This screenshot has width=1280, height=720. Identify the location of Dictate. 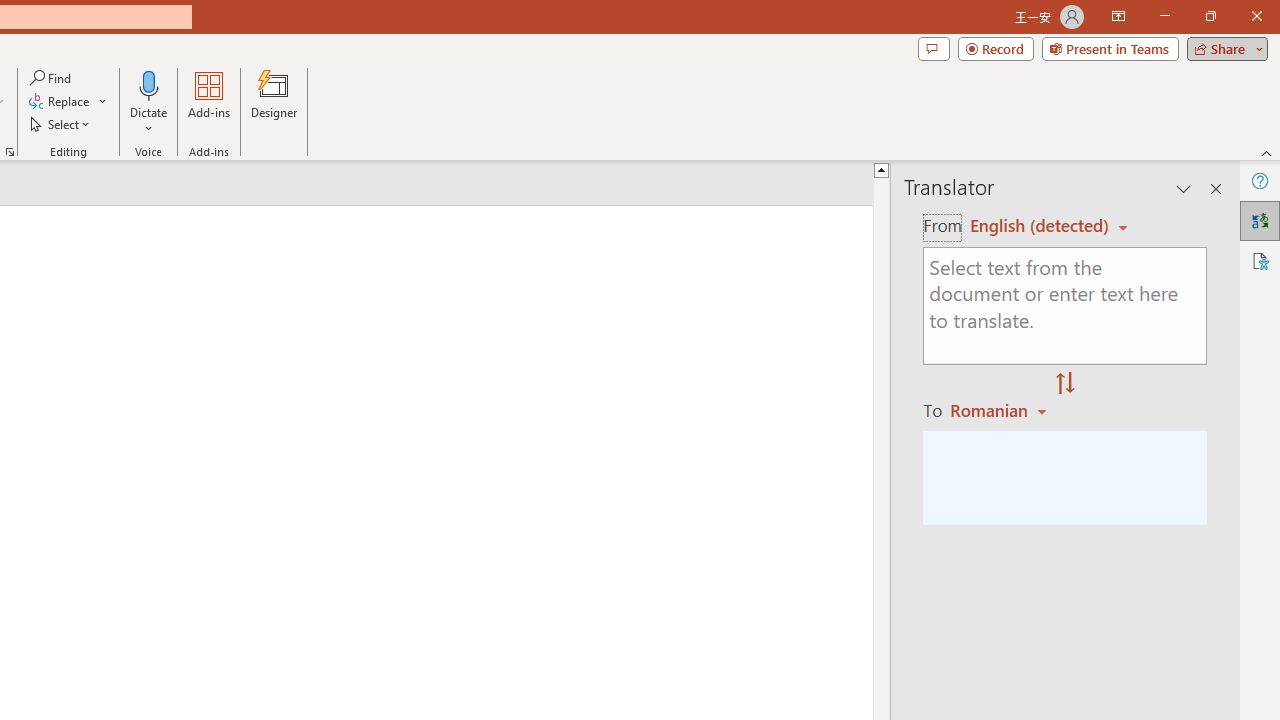
(149, 84).